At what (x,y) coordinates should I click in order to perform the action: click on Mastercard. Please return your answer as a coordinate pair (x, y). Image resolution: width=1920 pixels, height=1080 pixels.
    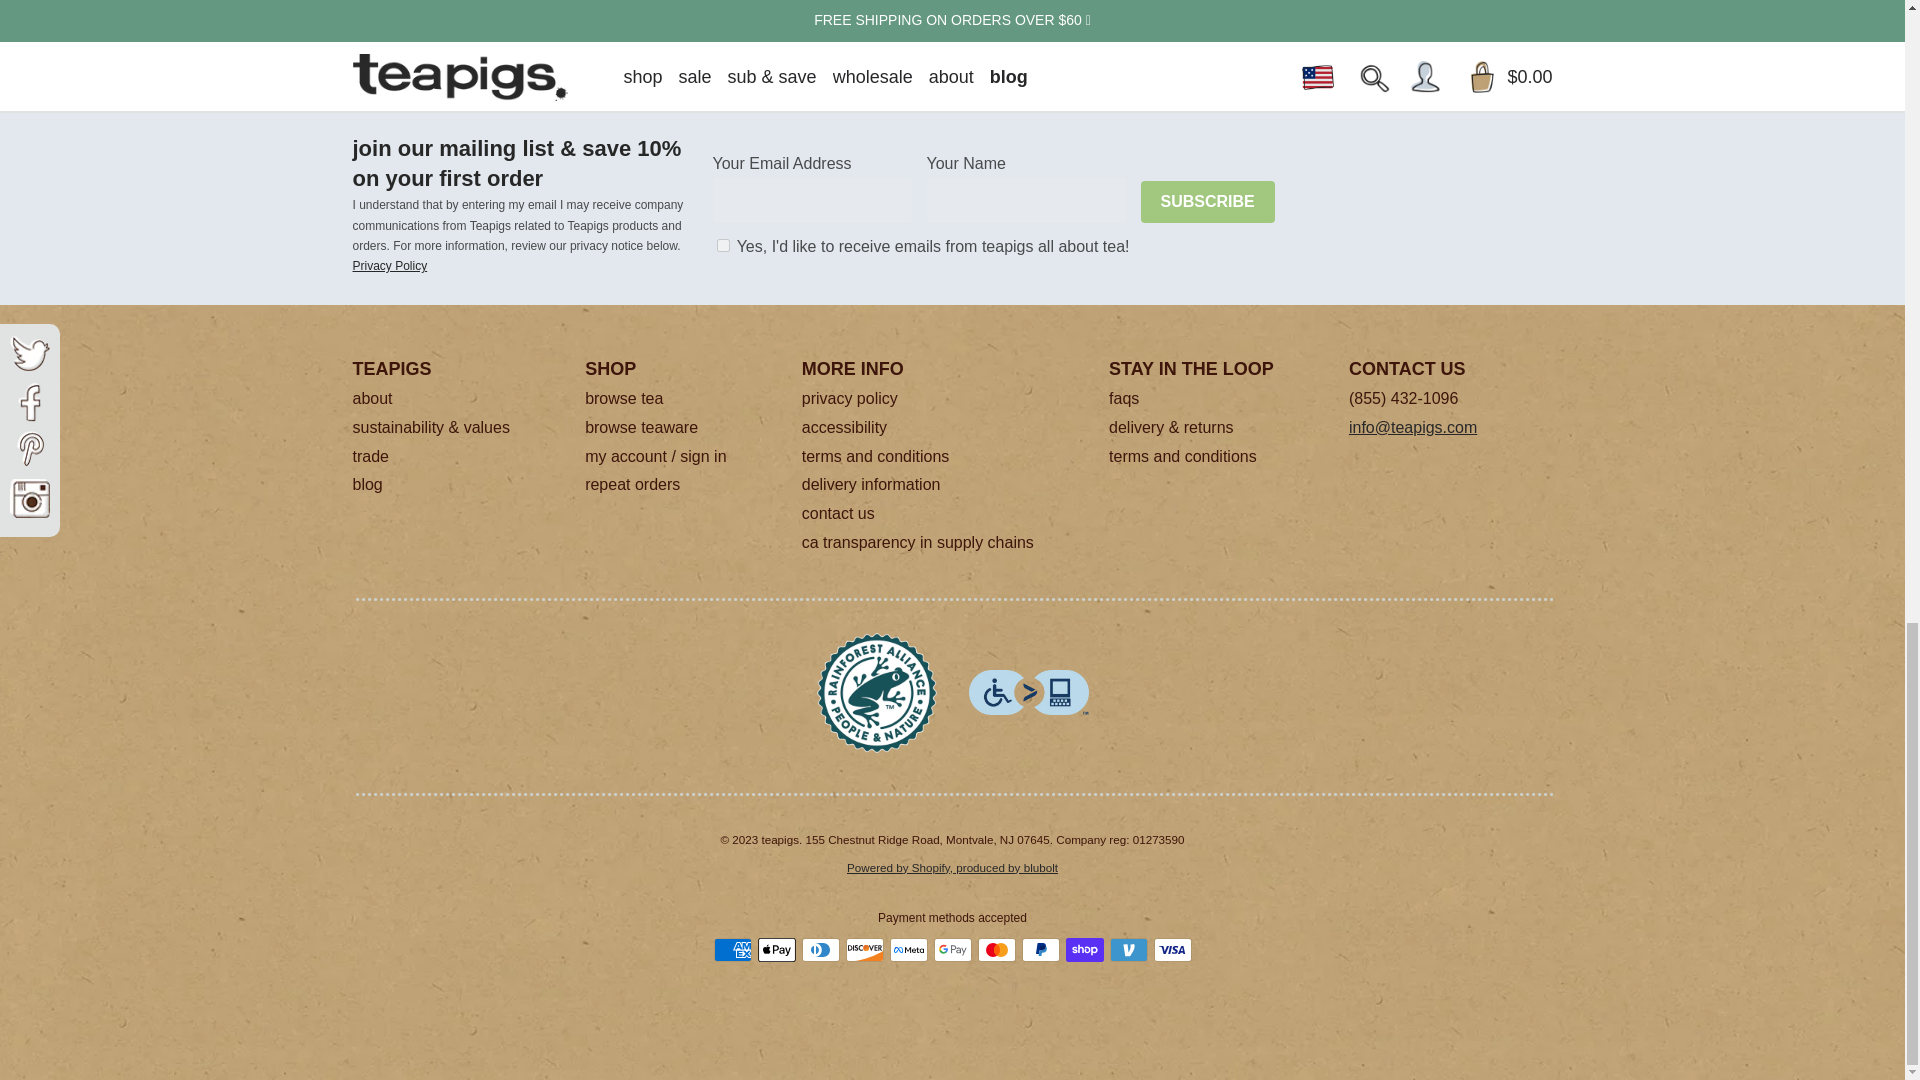
    Looking at the image, I should click on (996, 950).